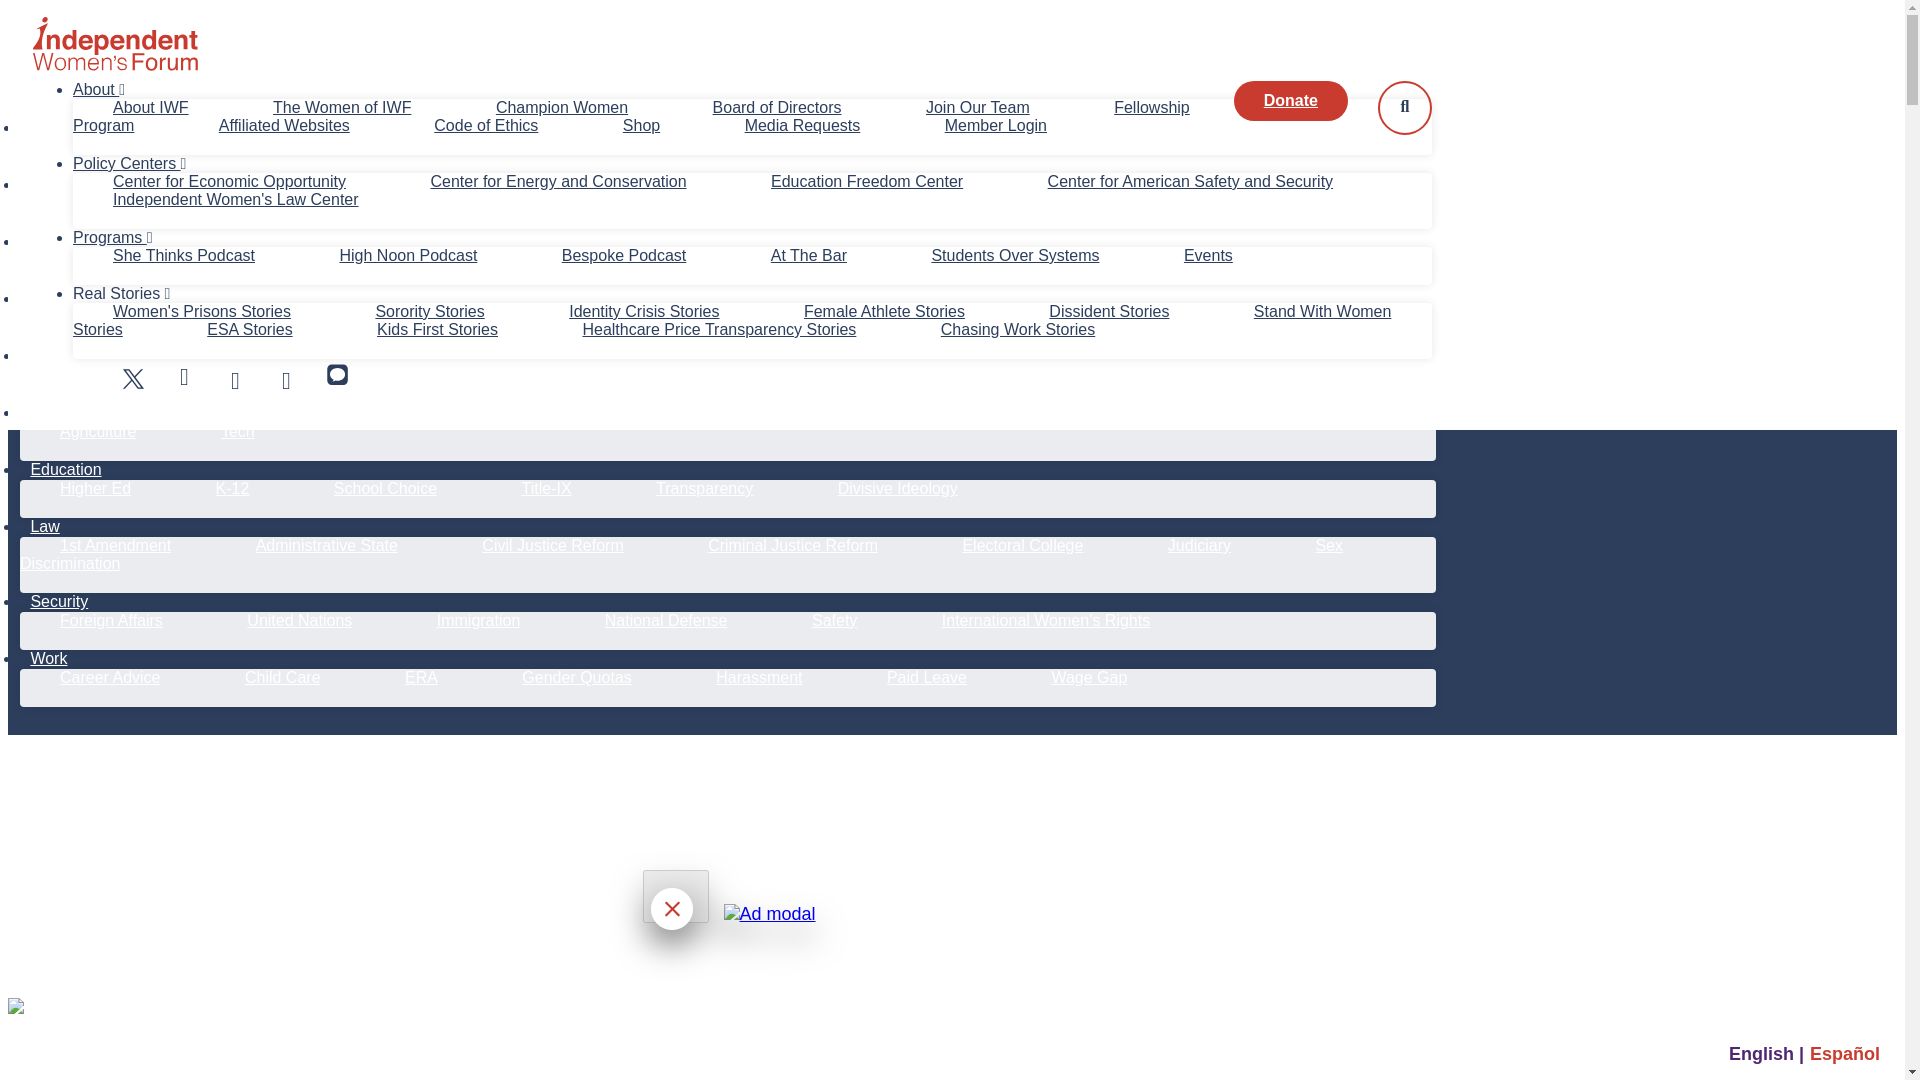 This screenshot has height=1080, width=1920. What do you see at coordinates (228, 181) in the screenshot?
I see `Center for Economic Opportunity` at bounding box center [228, 181].